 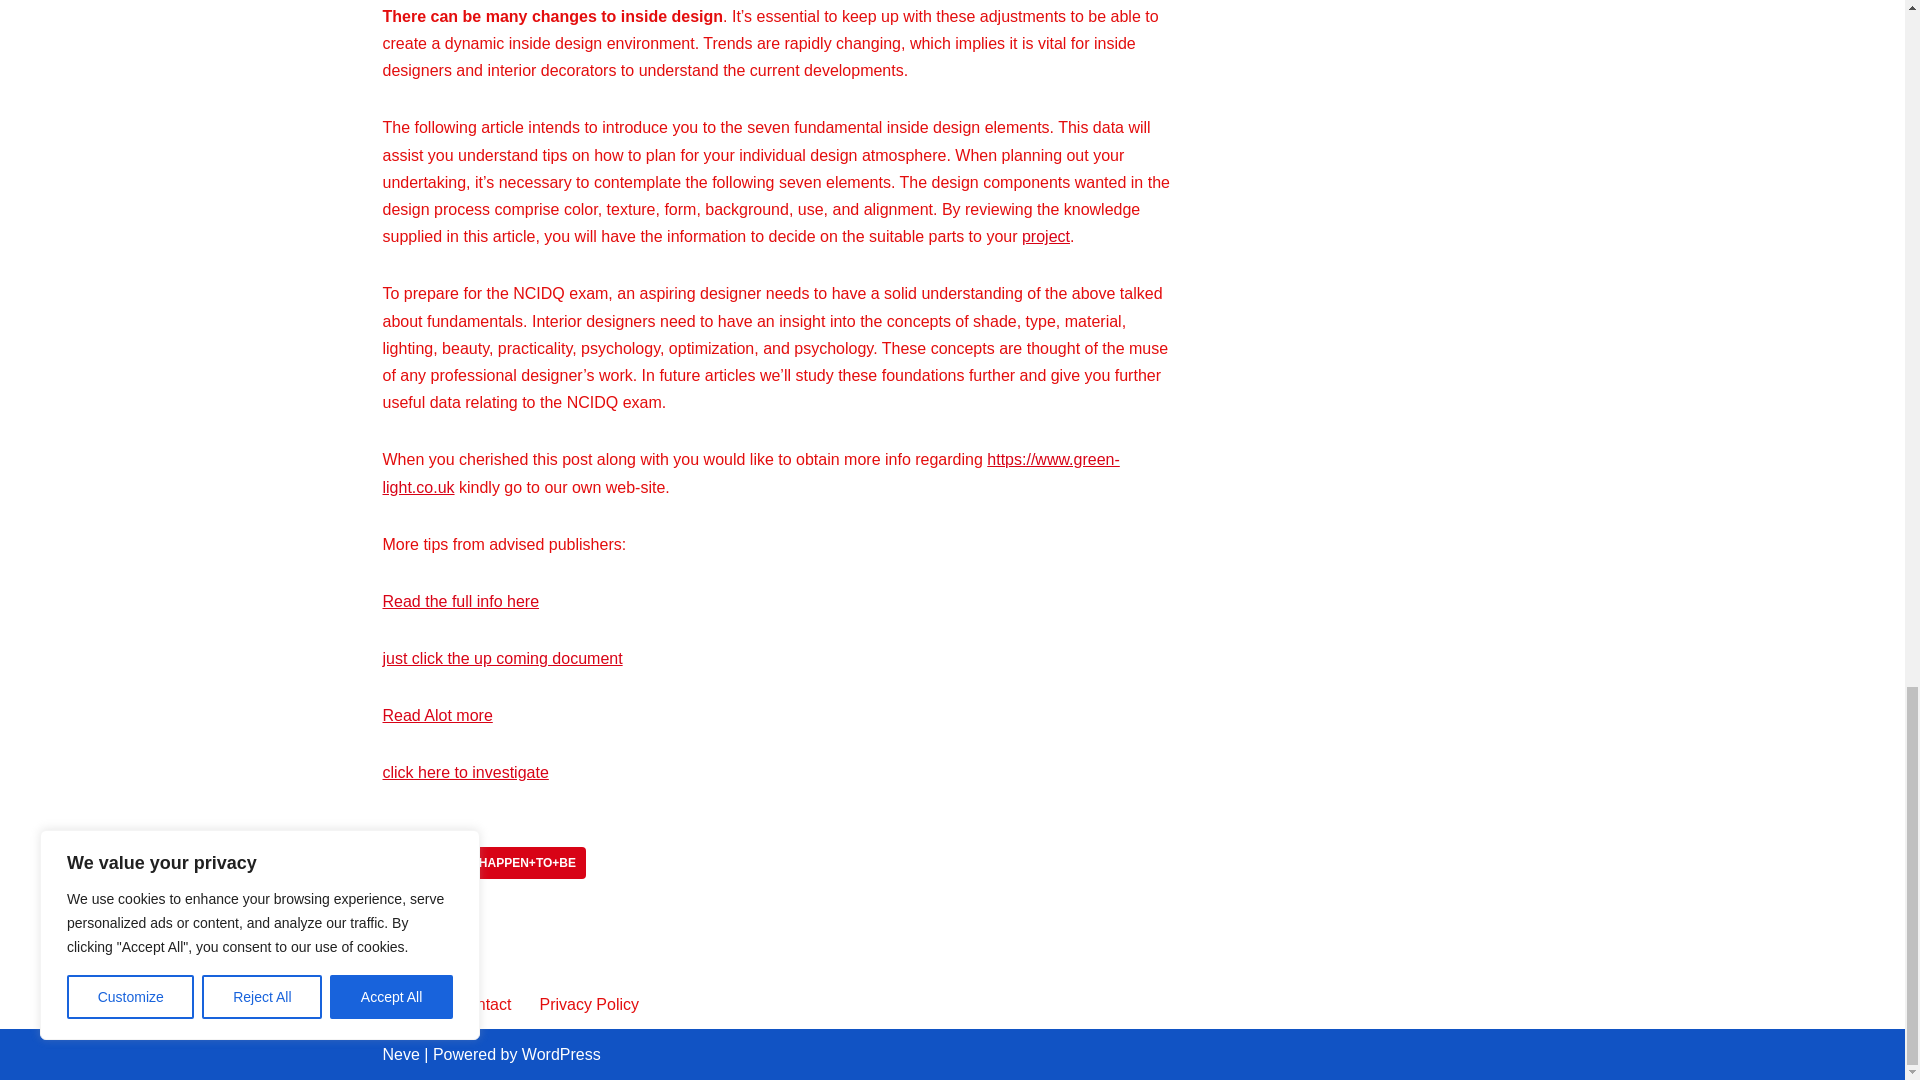 What do you see at coordinates (436, 715) in the screenshot?
I see `Read Alot more` at bounding box center [436, 715].